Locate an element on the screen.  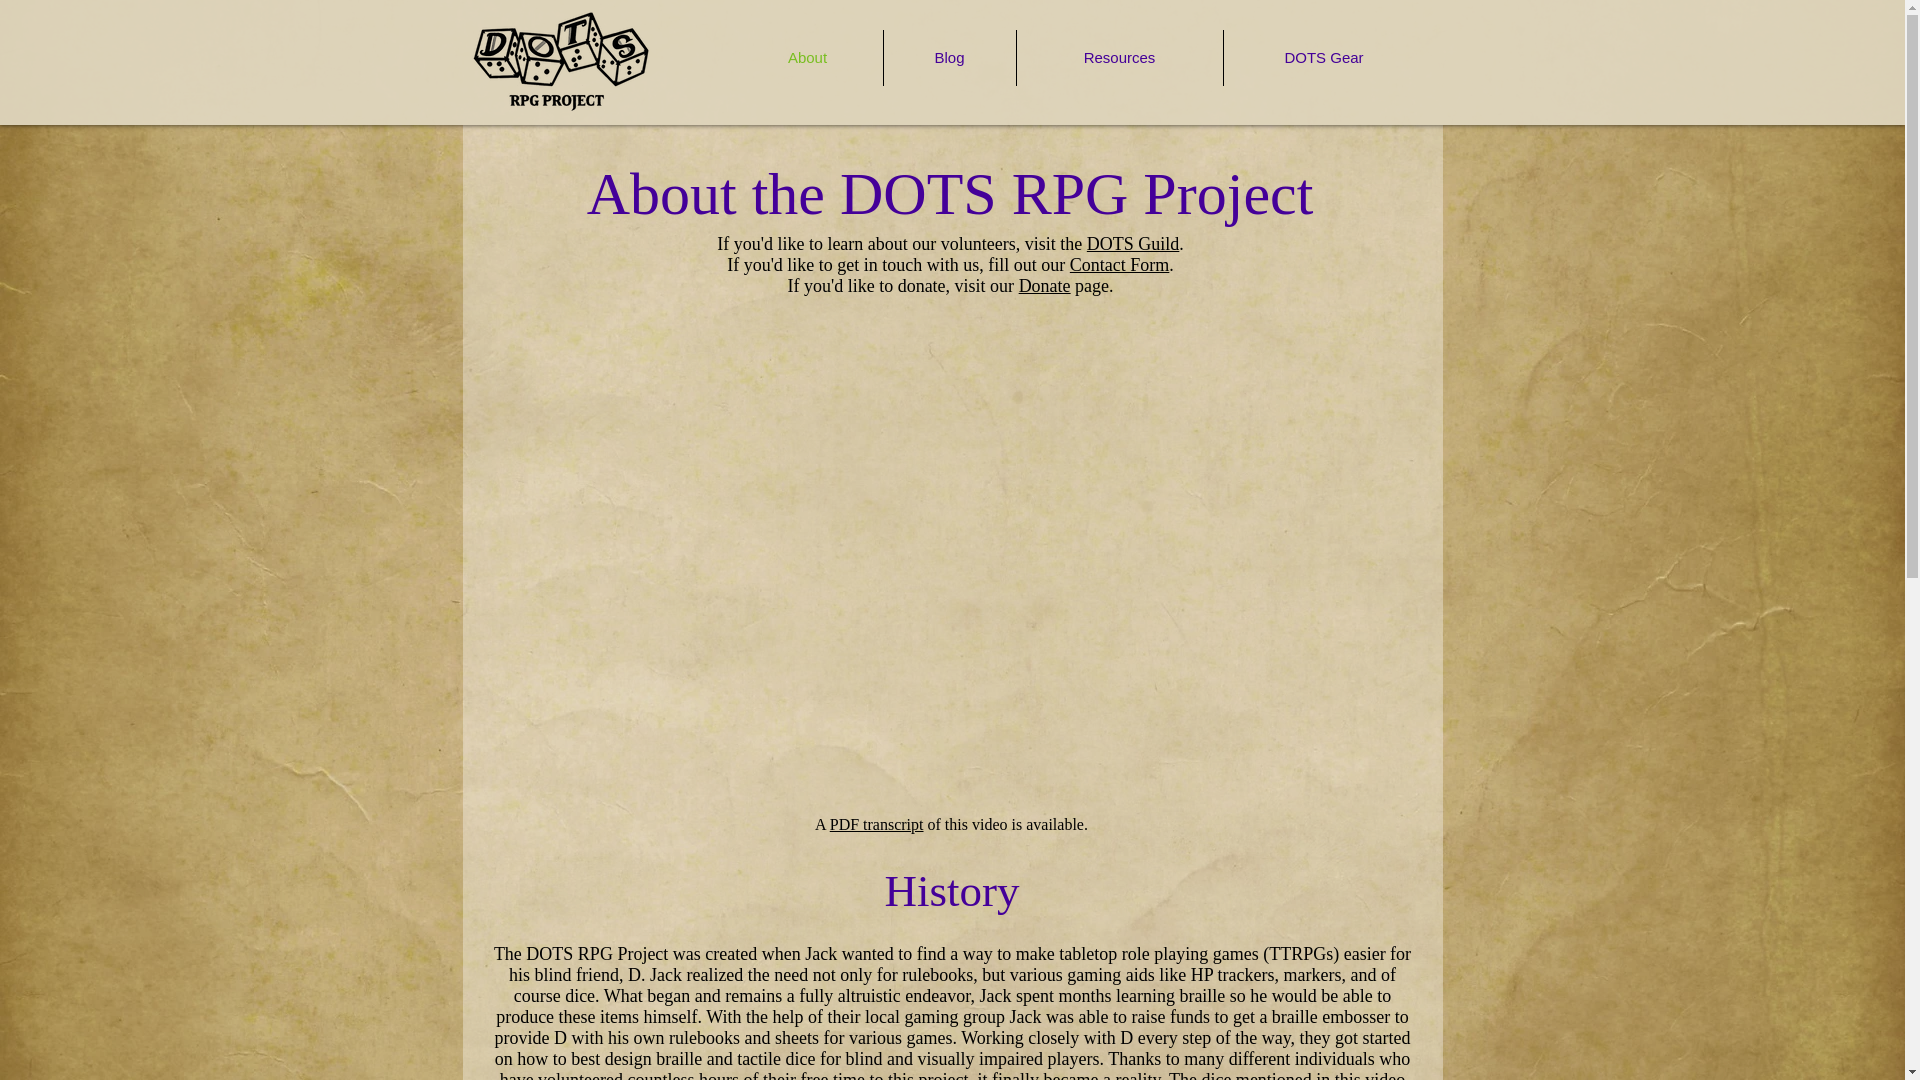
DOTS Guild is located at coordinates (1133, 244).